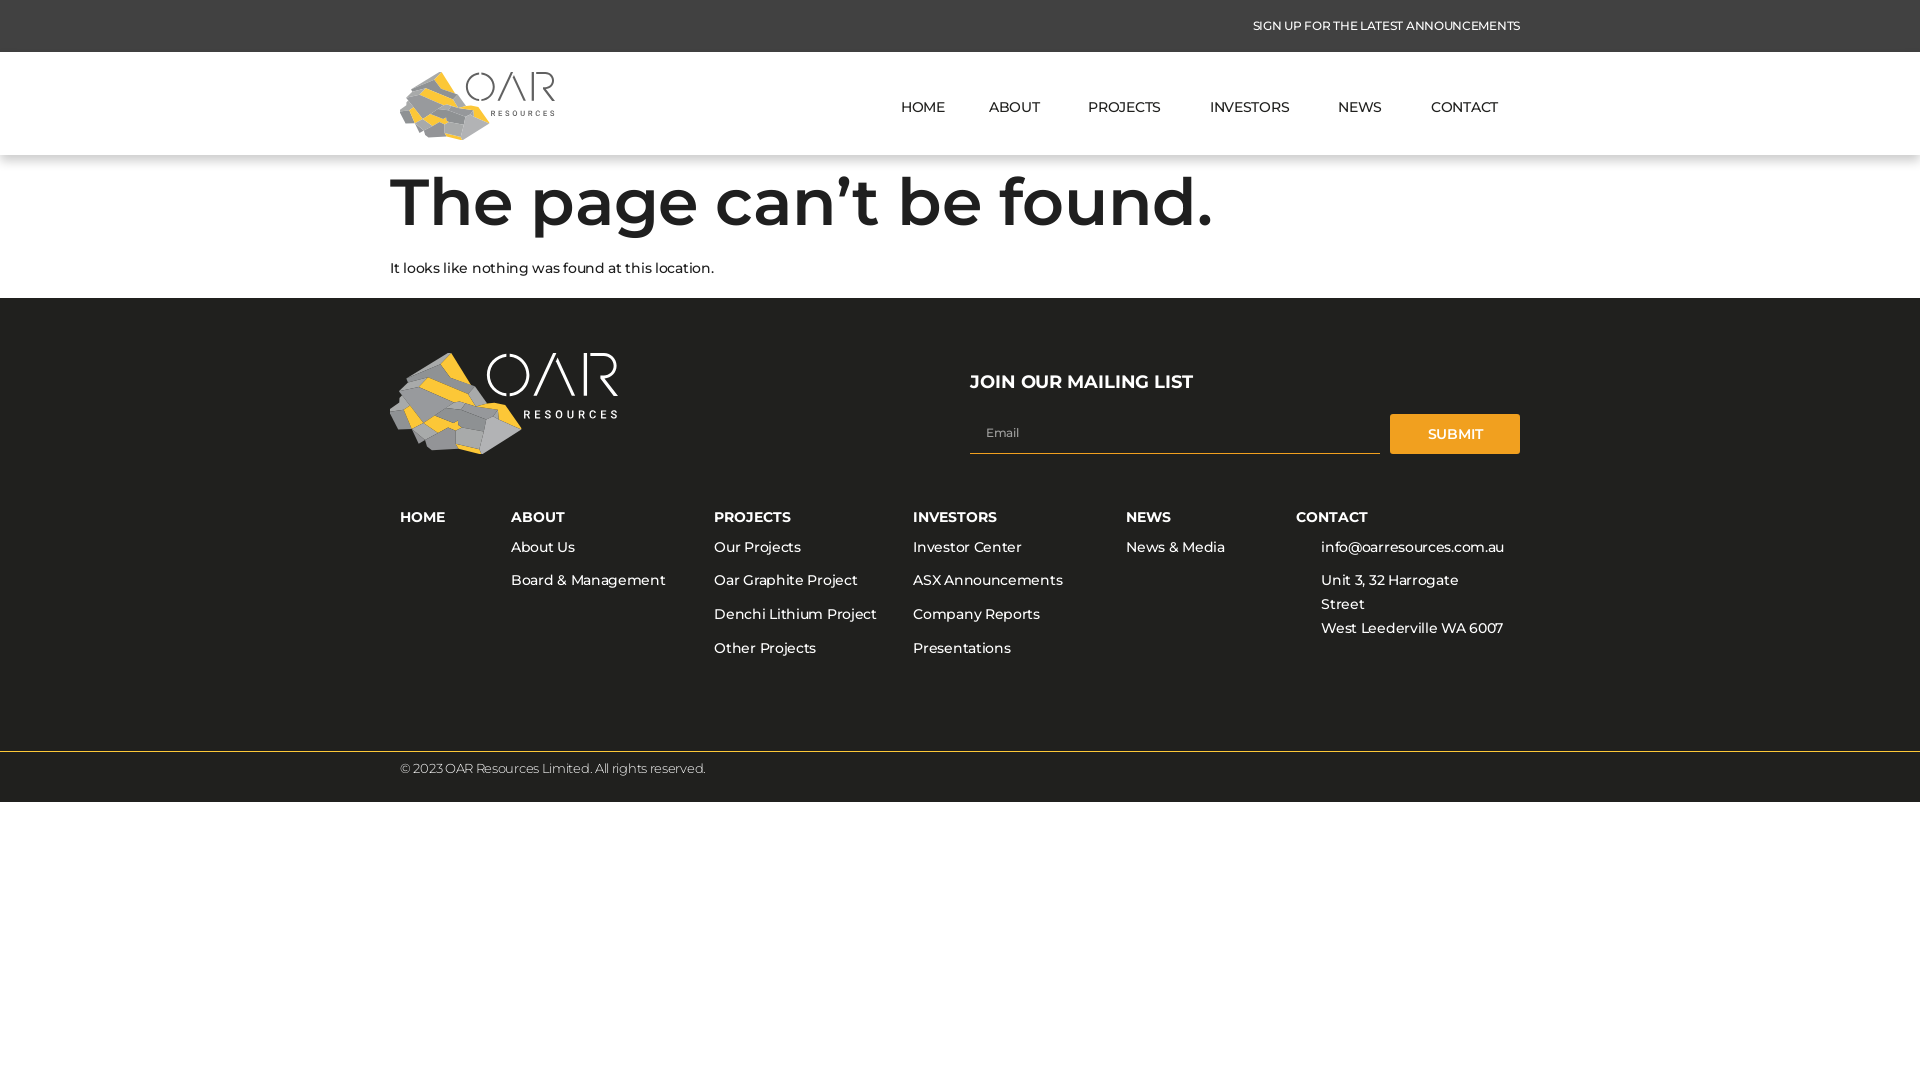  I want to click on Company Reports, so click(1010, 615).